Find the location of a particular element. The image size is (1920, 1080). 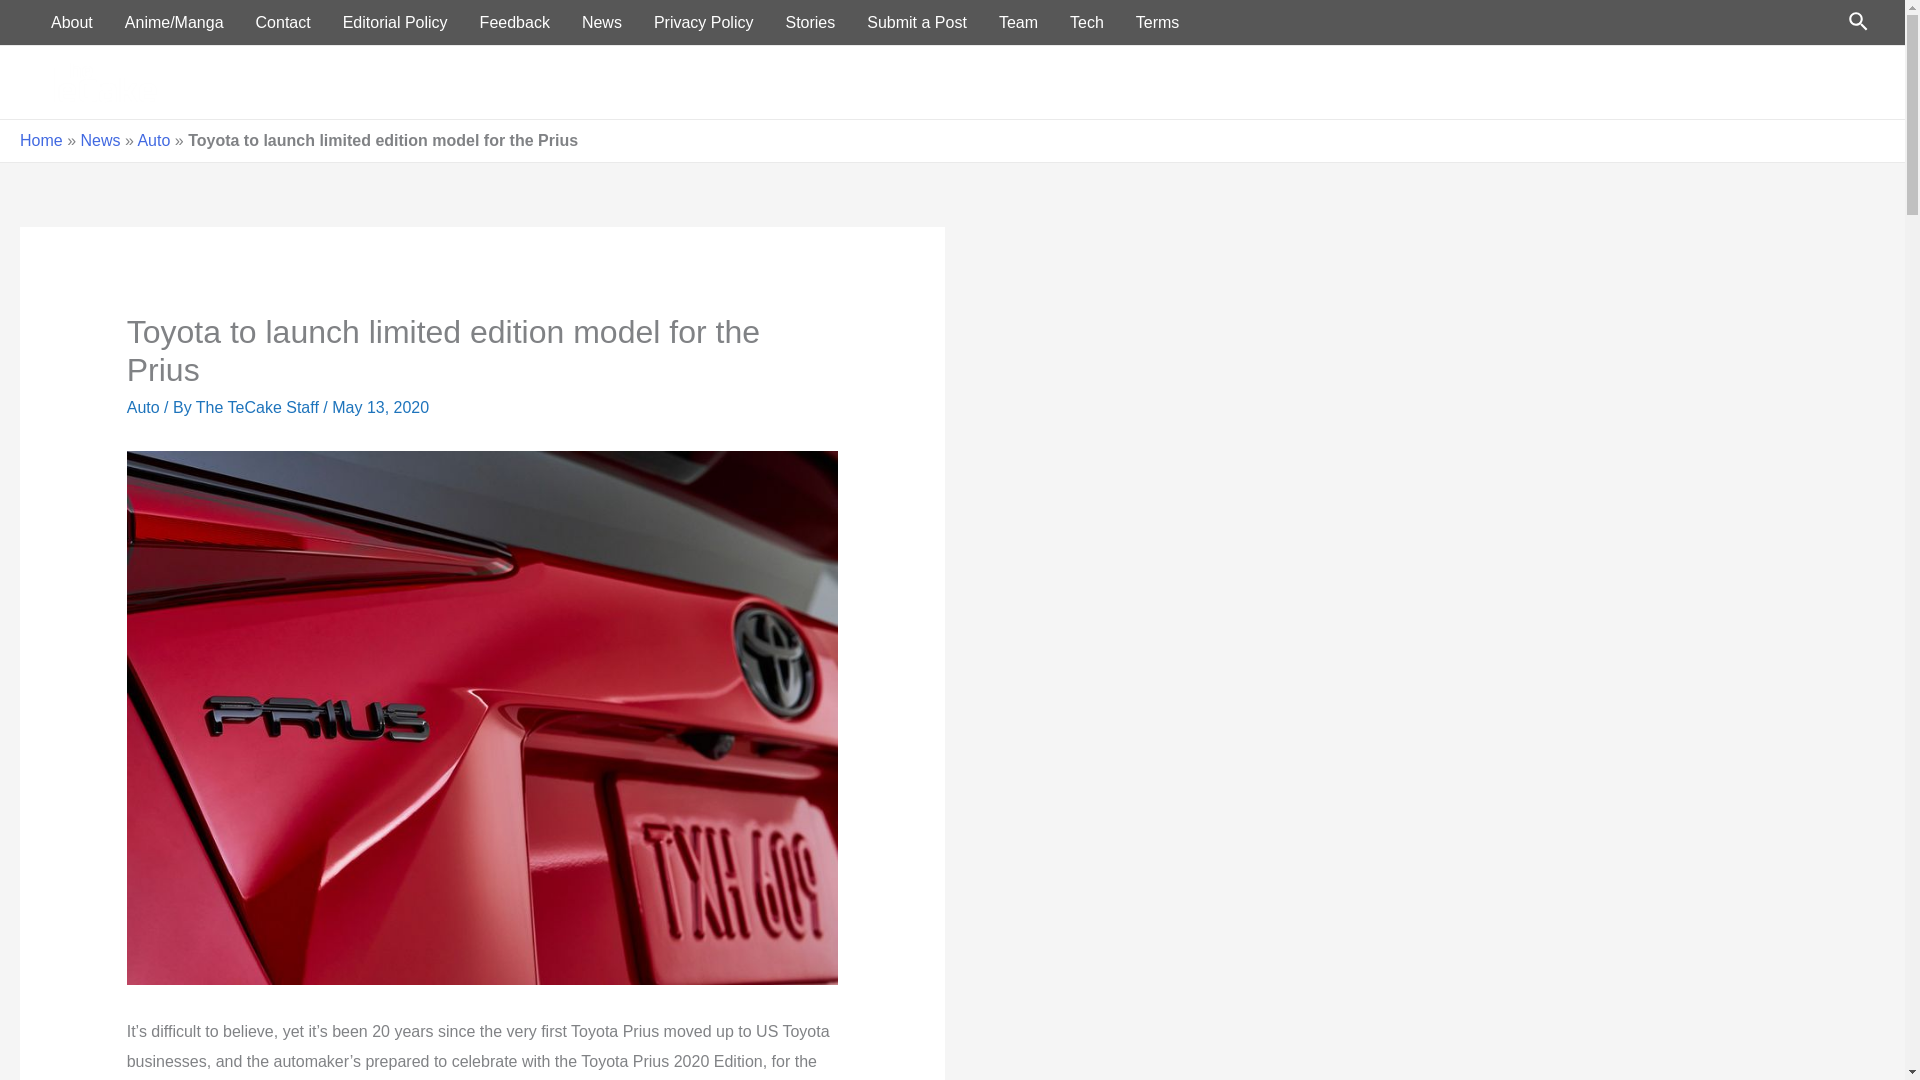

Home is located at coordinates (41, 140).